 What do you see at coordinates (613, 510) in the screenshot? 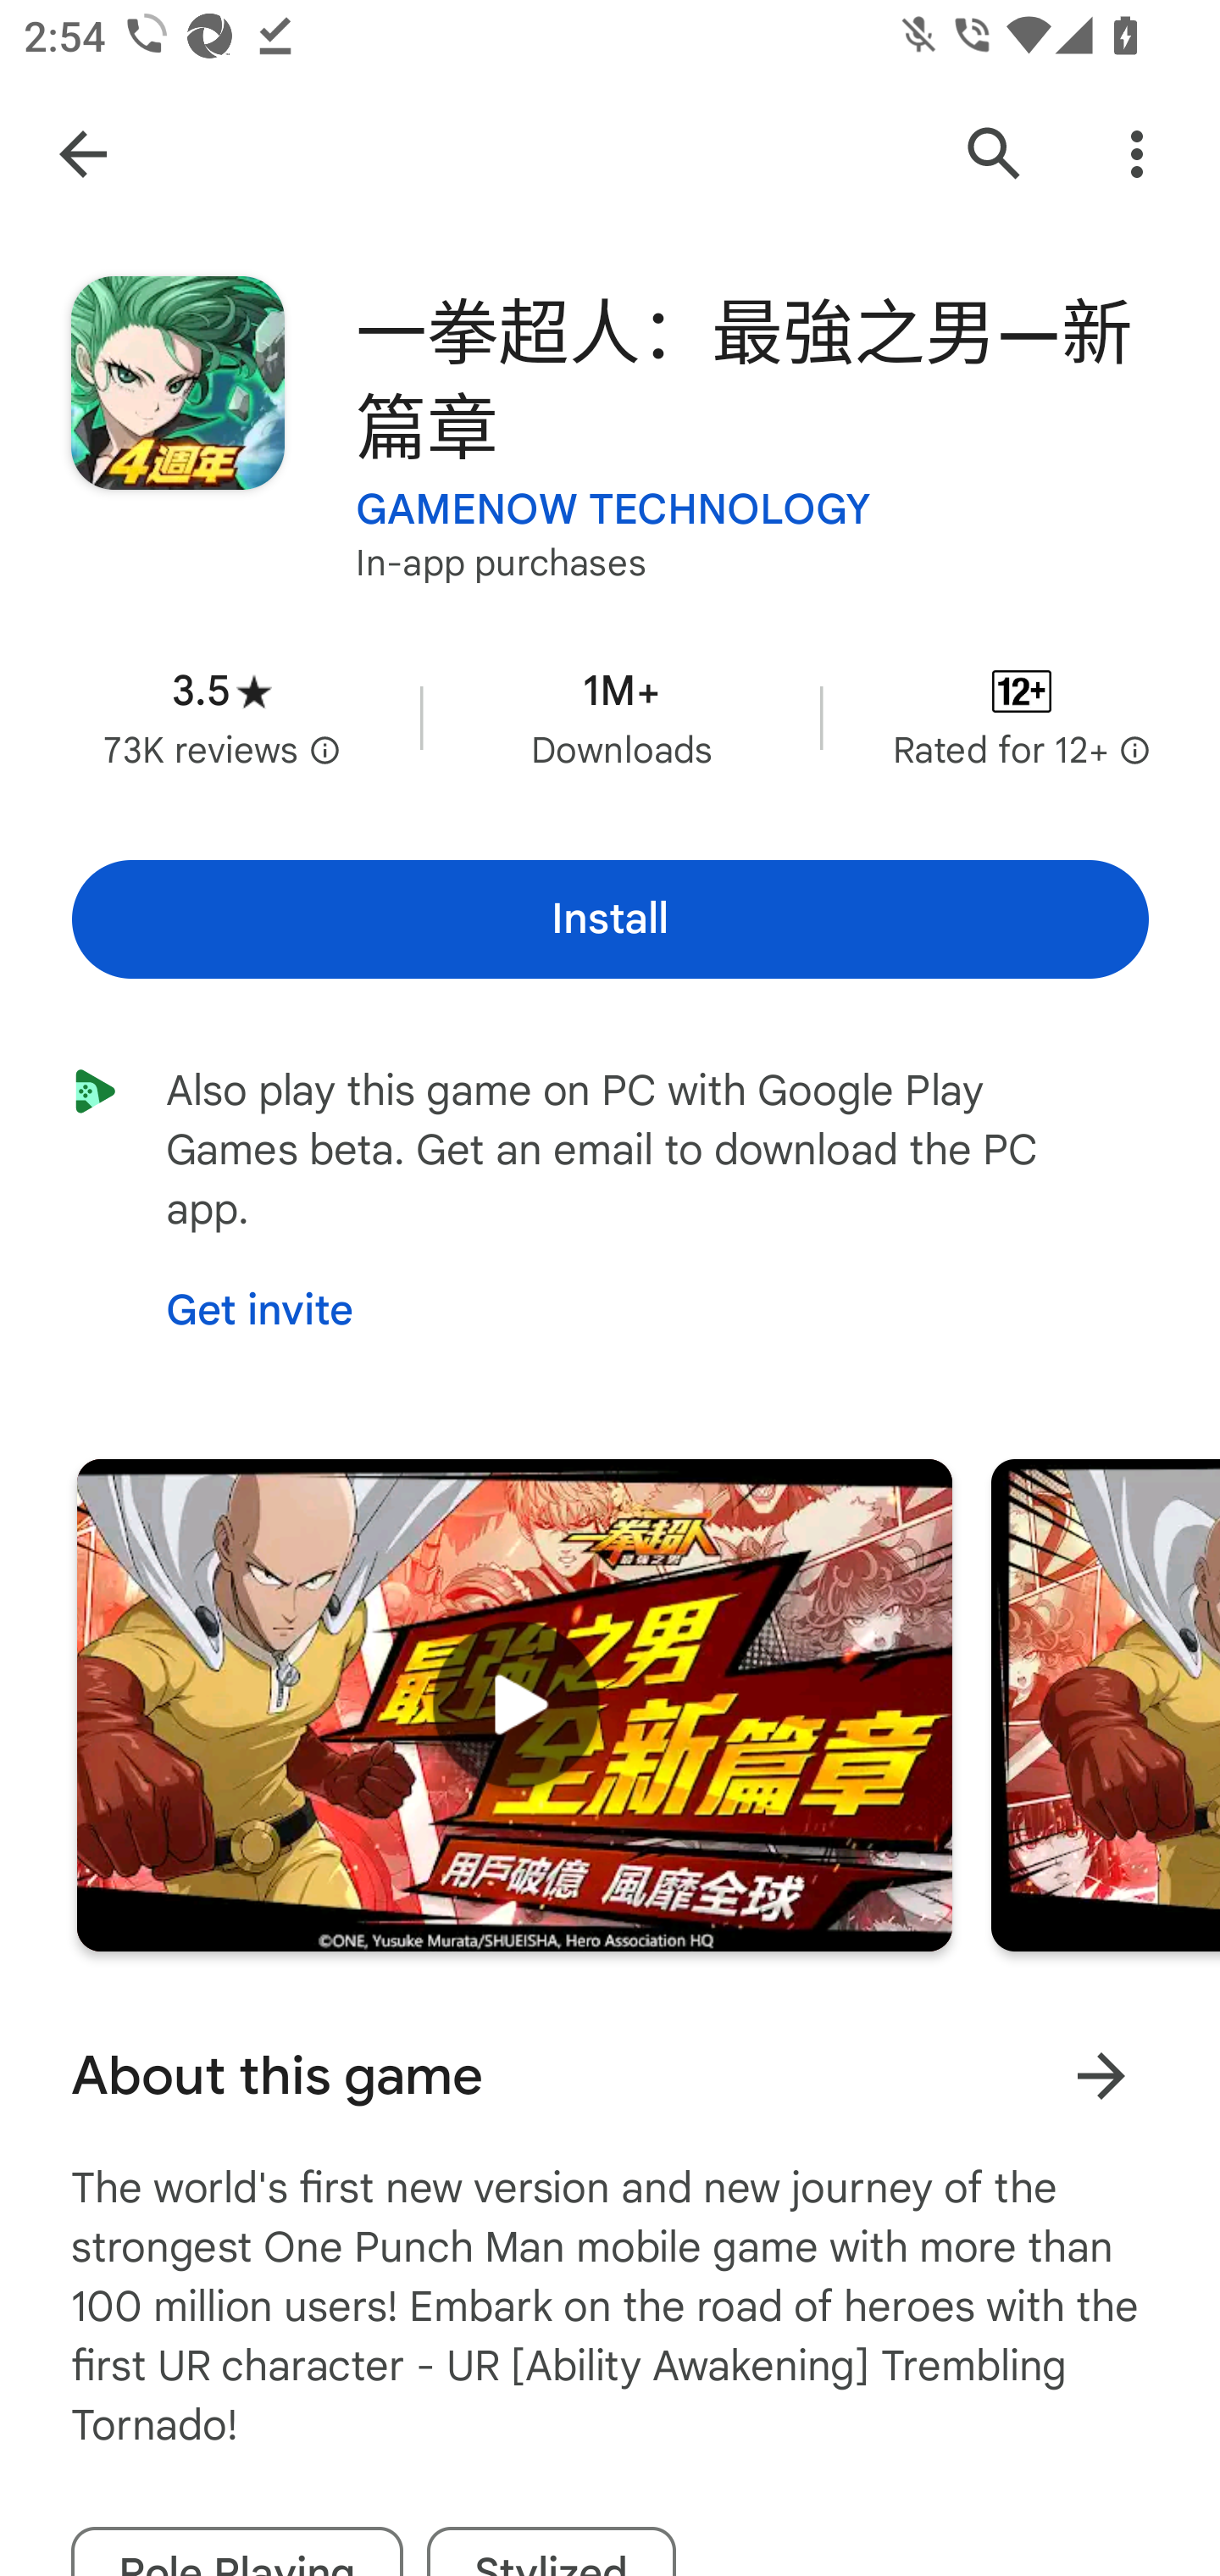
I see `GAMENOW TECHNOLOGY` at bounding box center [613, 510].